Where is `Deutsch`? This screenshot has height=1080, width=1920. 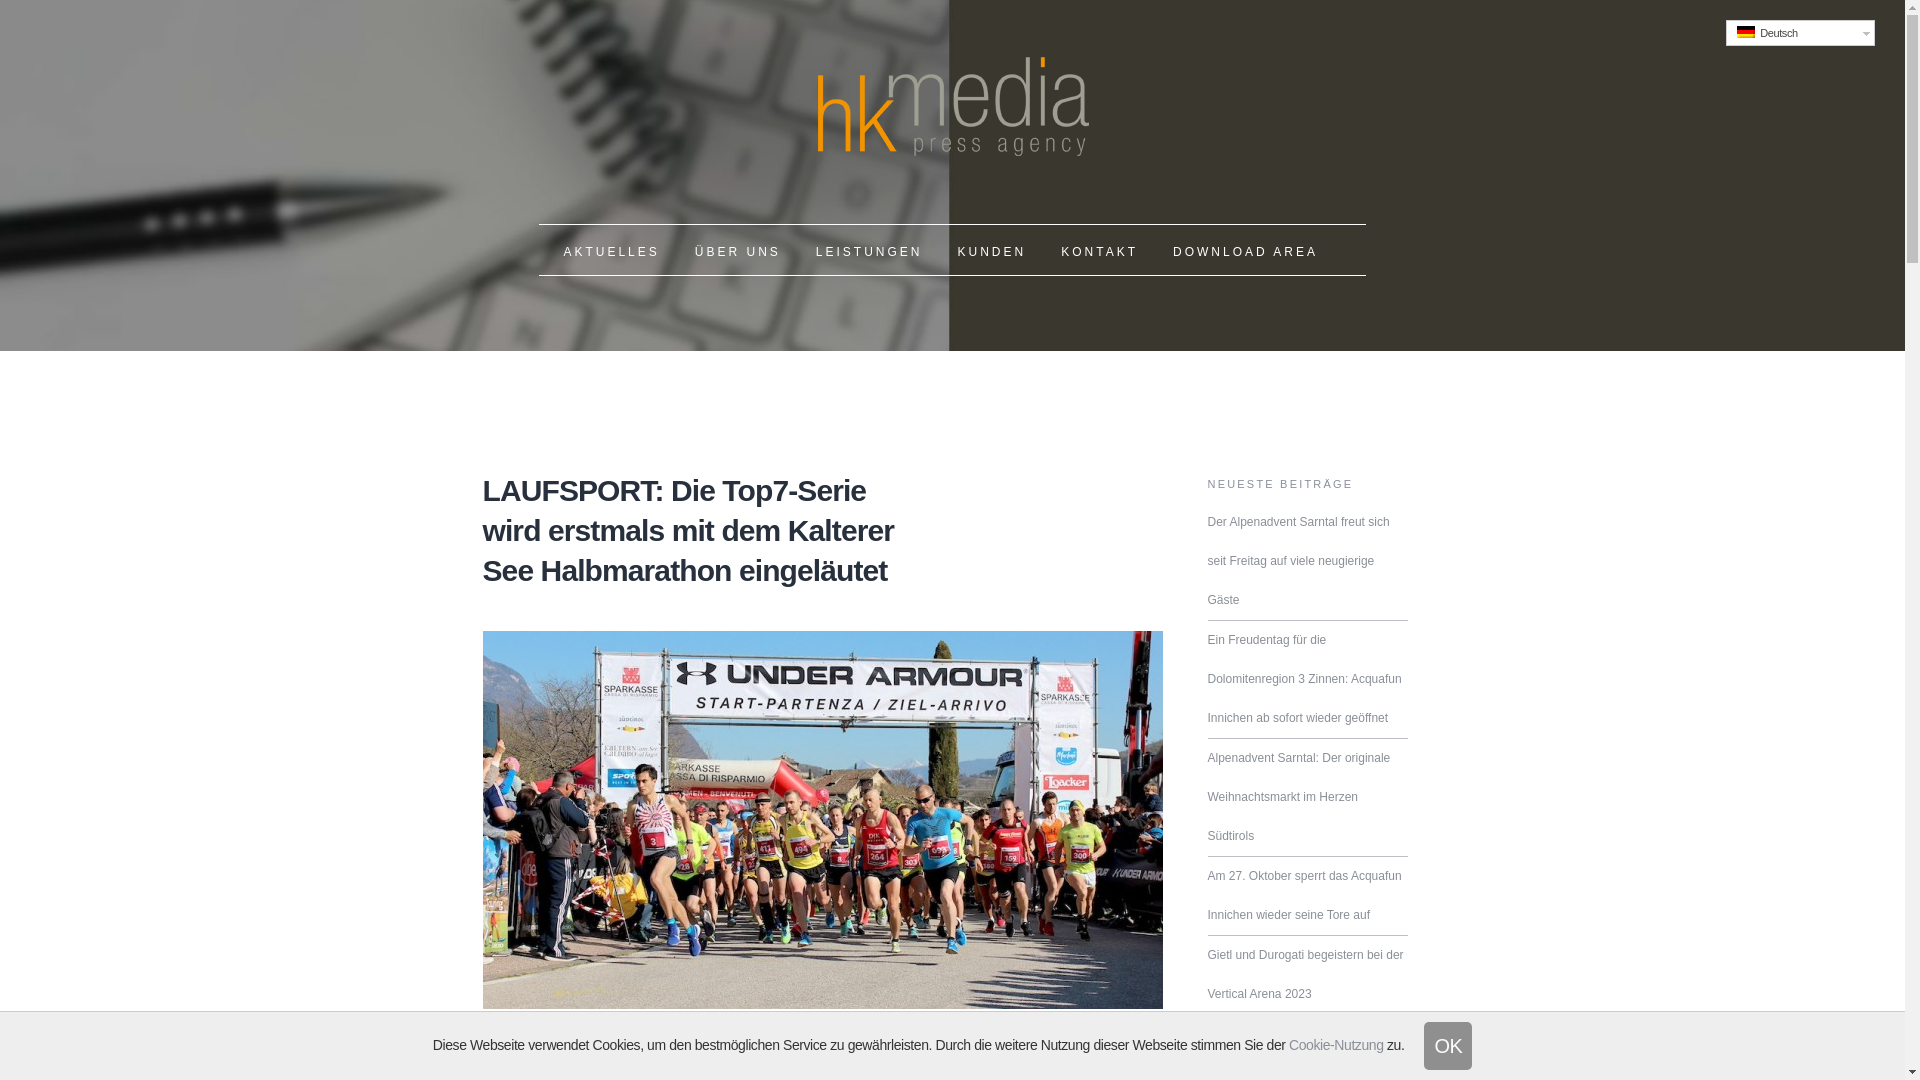 Deutsch is located at coordinates (1746, 32).